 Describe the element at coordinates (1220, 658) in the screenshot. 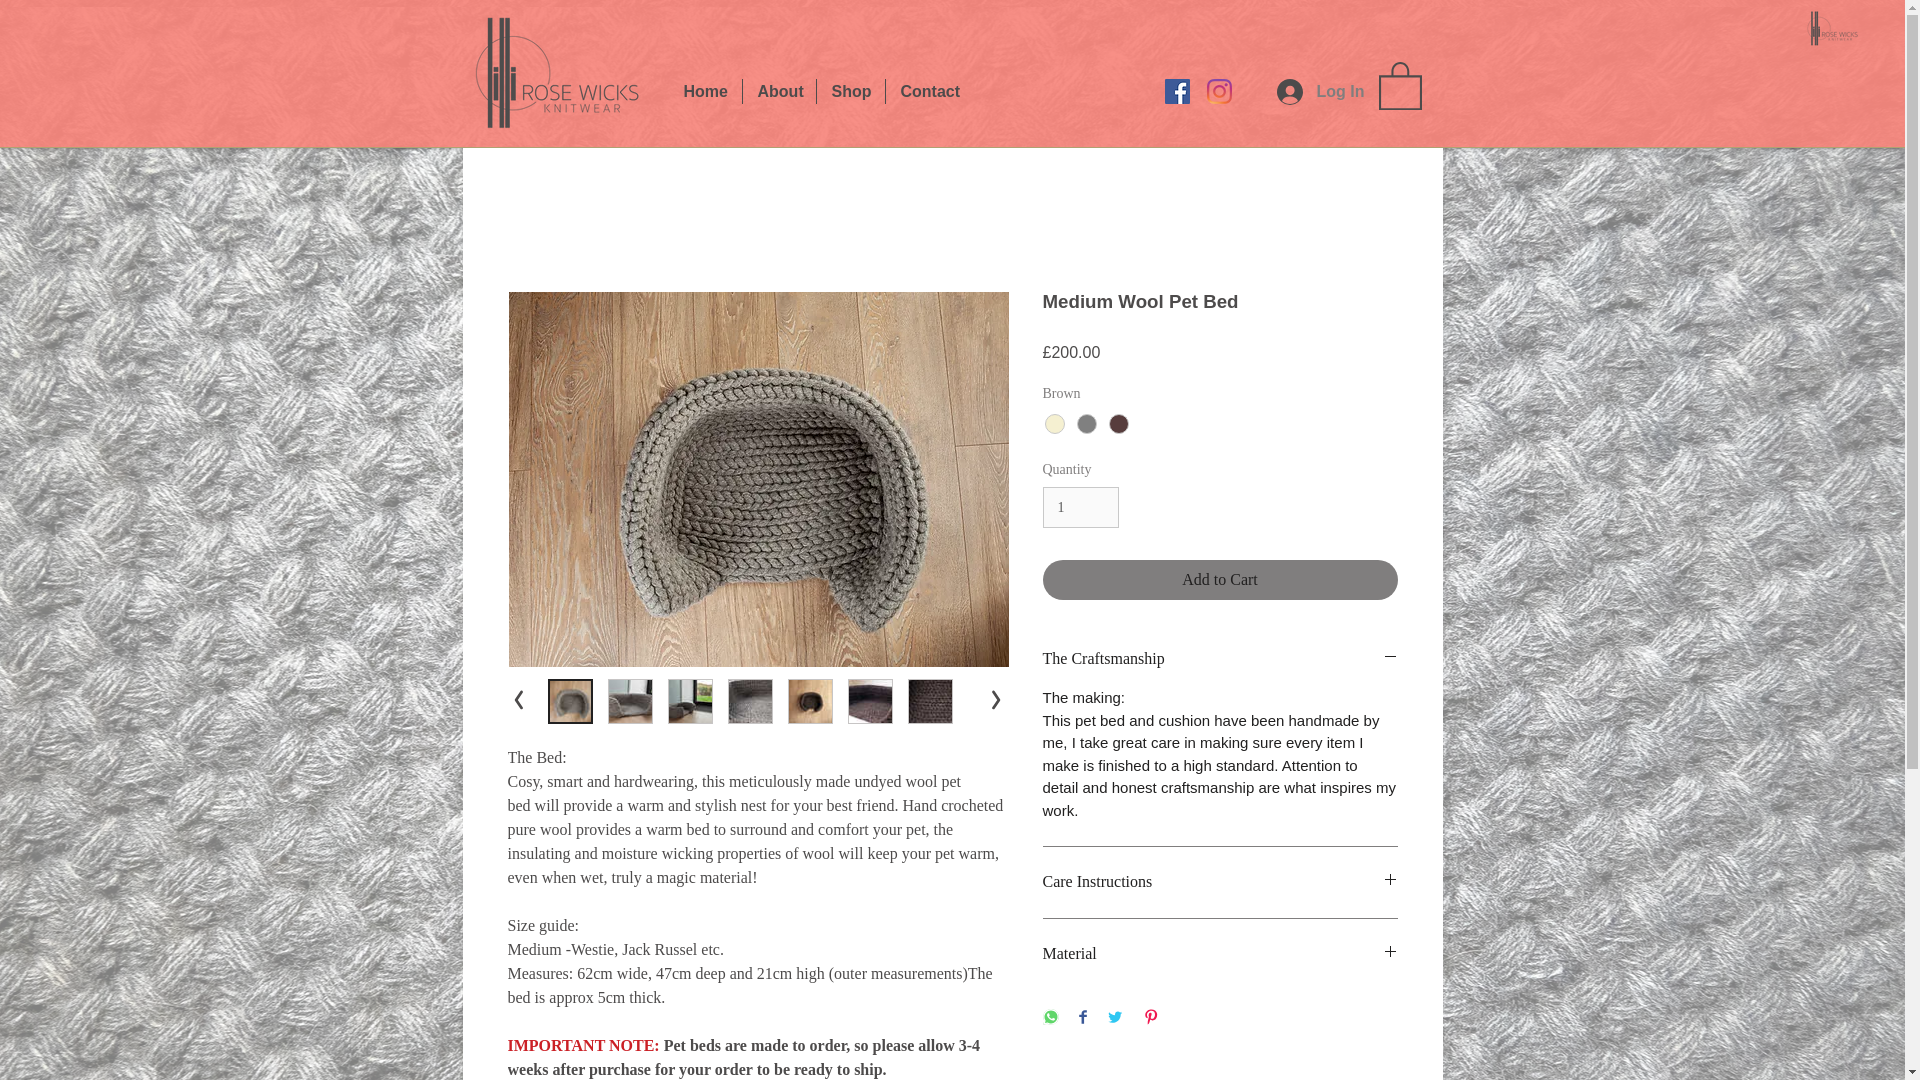

I see `The Craftsmanship` at that location.